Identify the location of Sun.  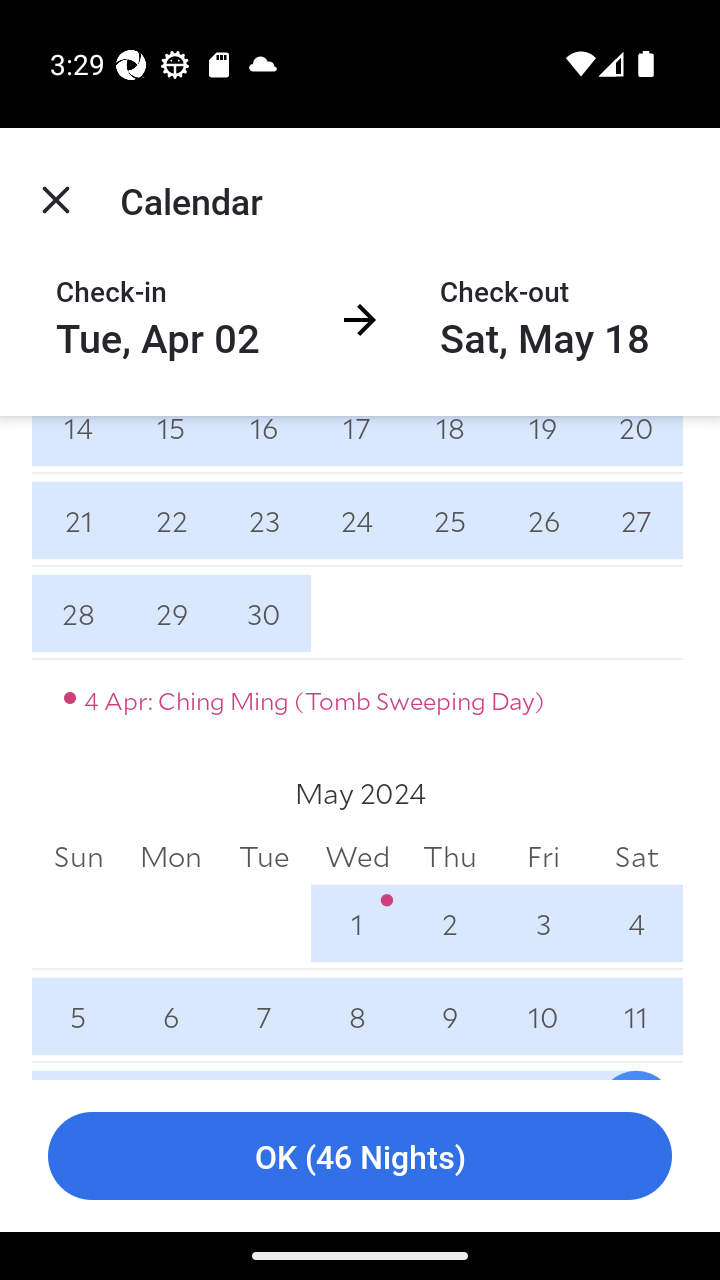
(78, 856).